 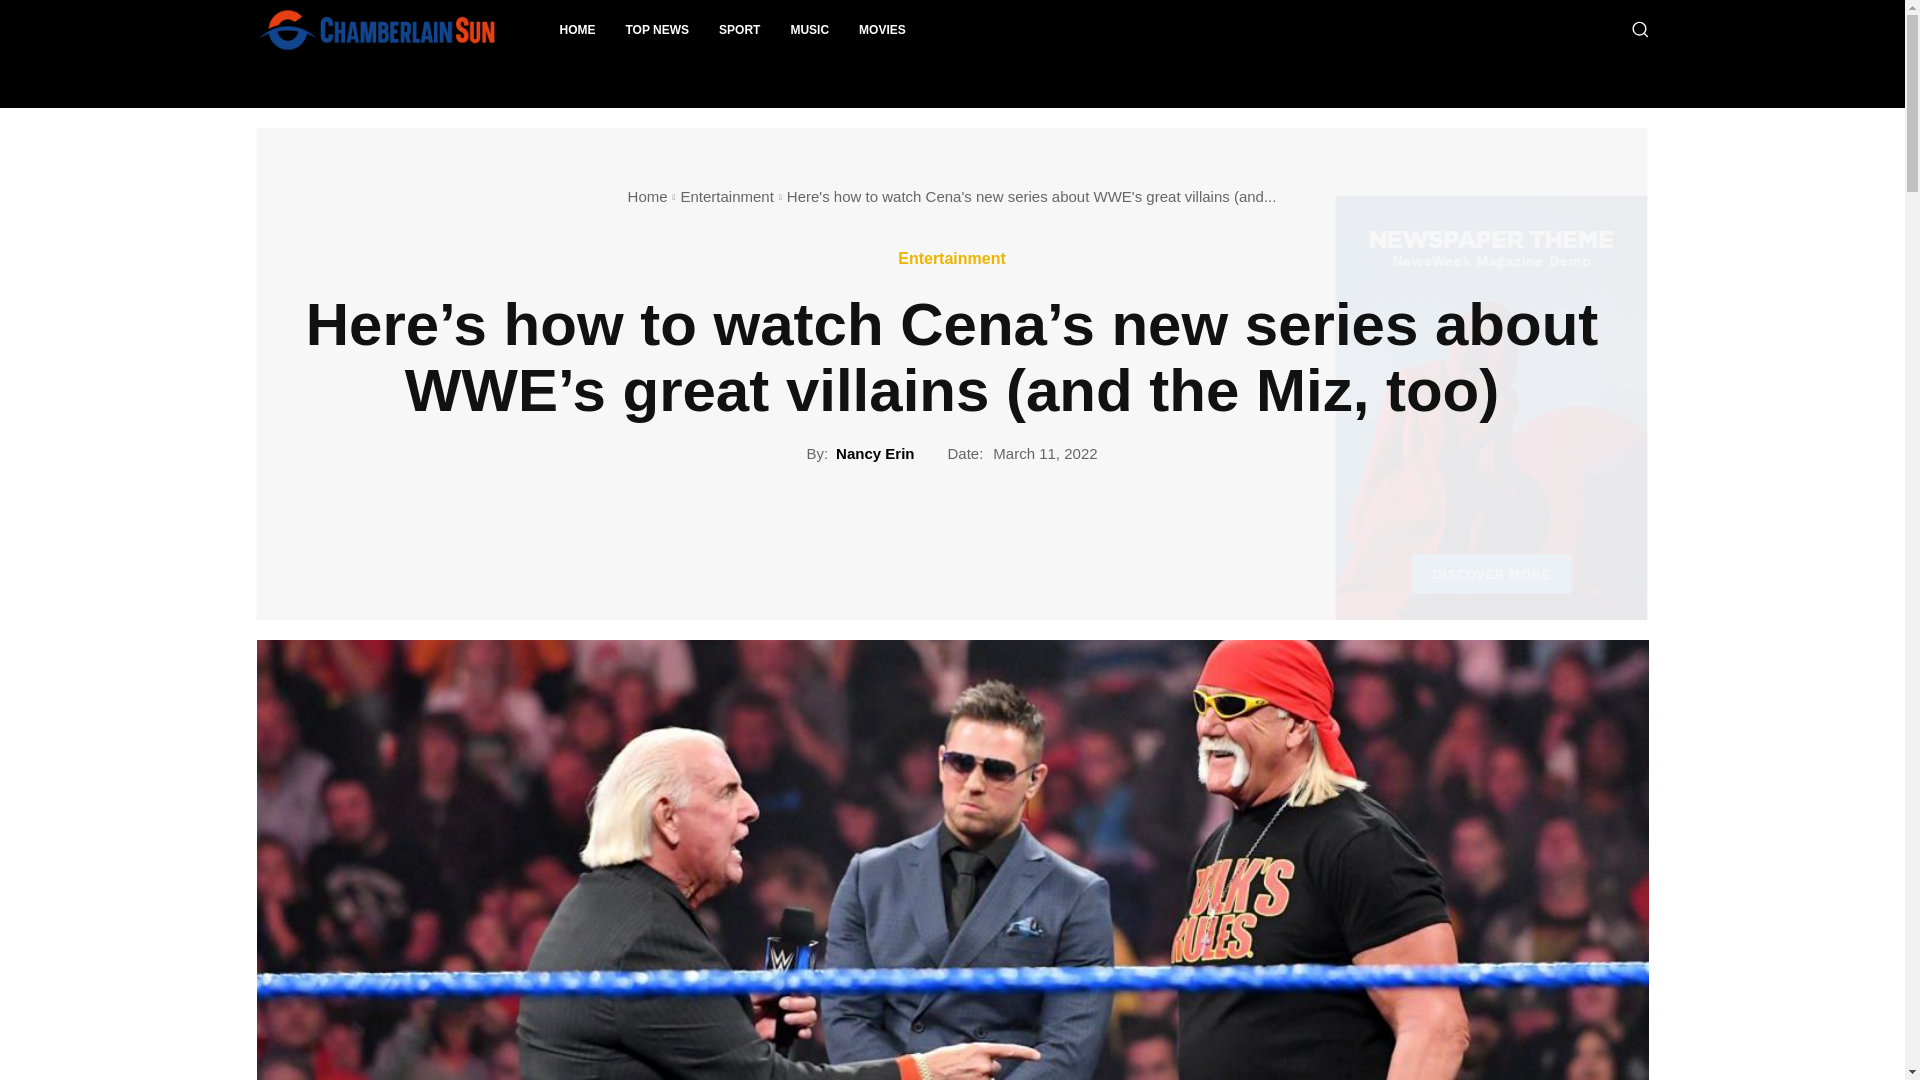 I want to click on Entertainment, so click(x=726, y=196).